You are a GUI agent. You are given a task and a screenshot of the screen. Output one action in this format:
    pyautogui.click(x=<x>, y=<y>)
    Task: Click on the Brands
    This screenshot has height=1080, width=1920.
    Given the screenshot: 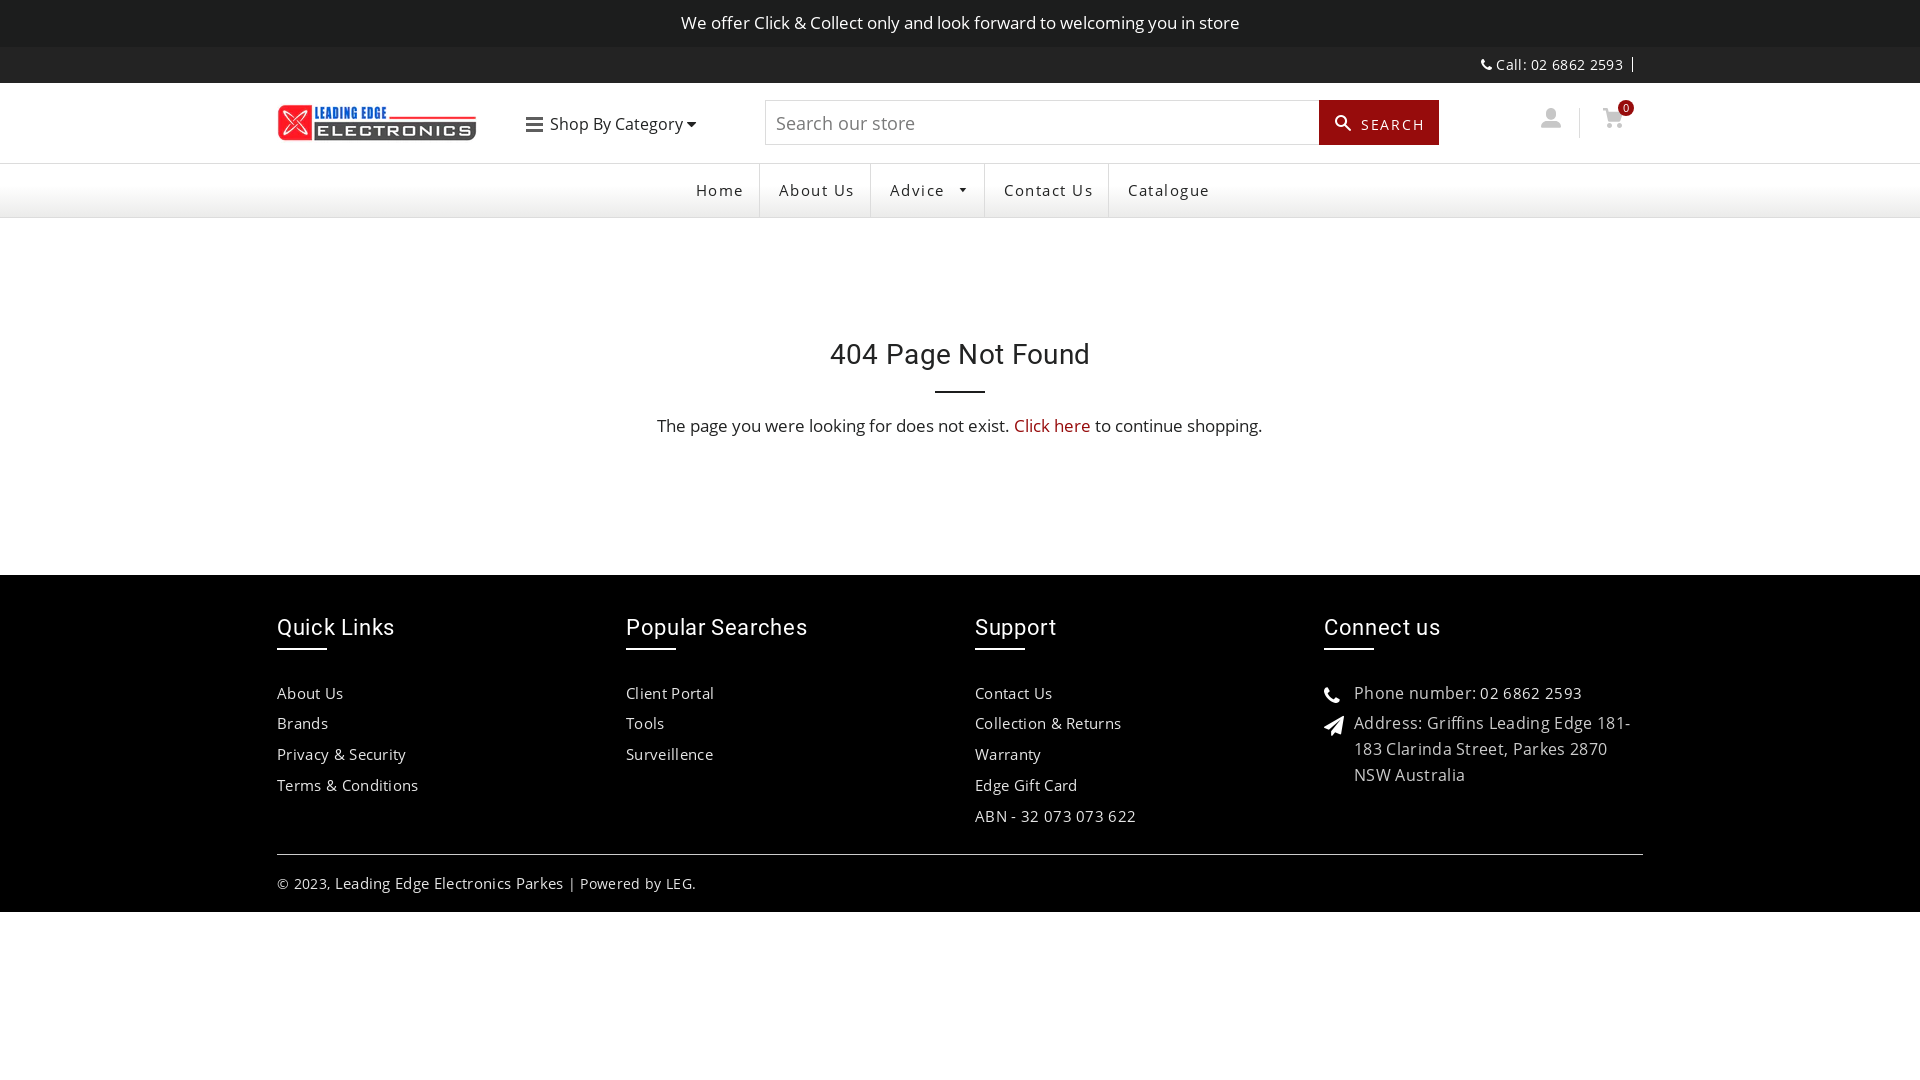 What is the action you would take?
    pyautogui.click(x=302, y=723)
    